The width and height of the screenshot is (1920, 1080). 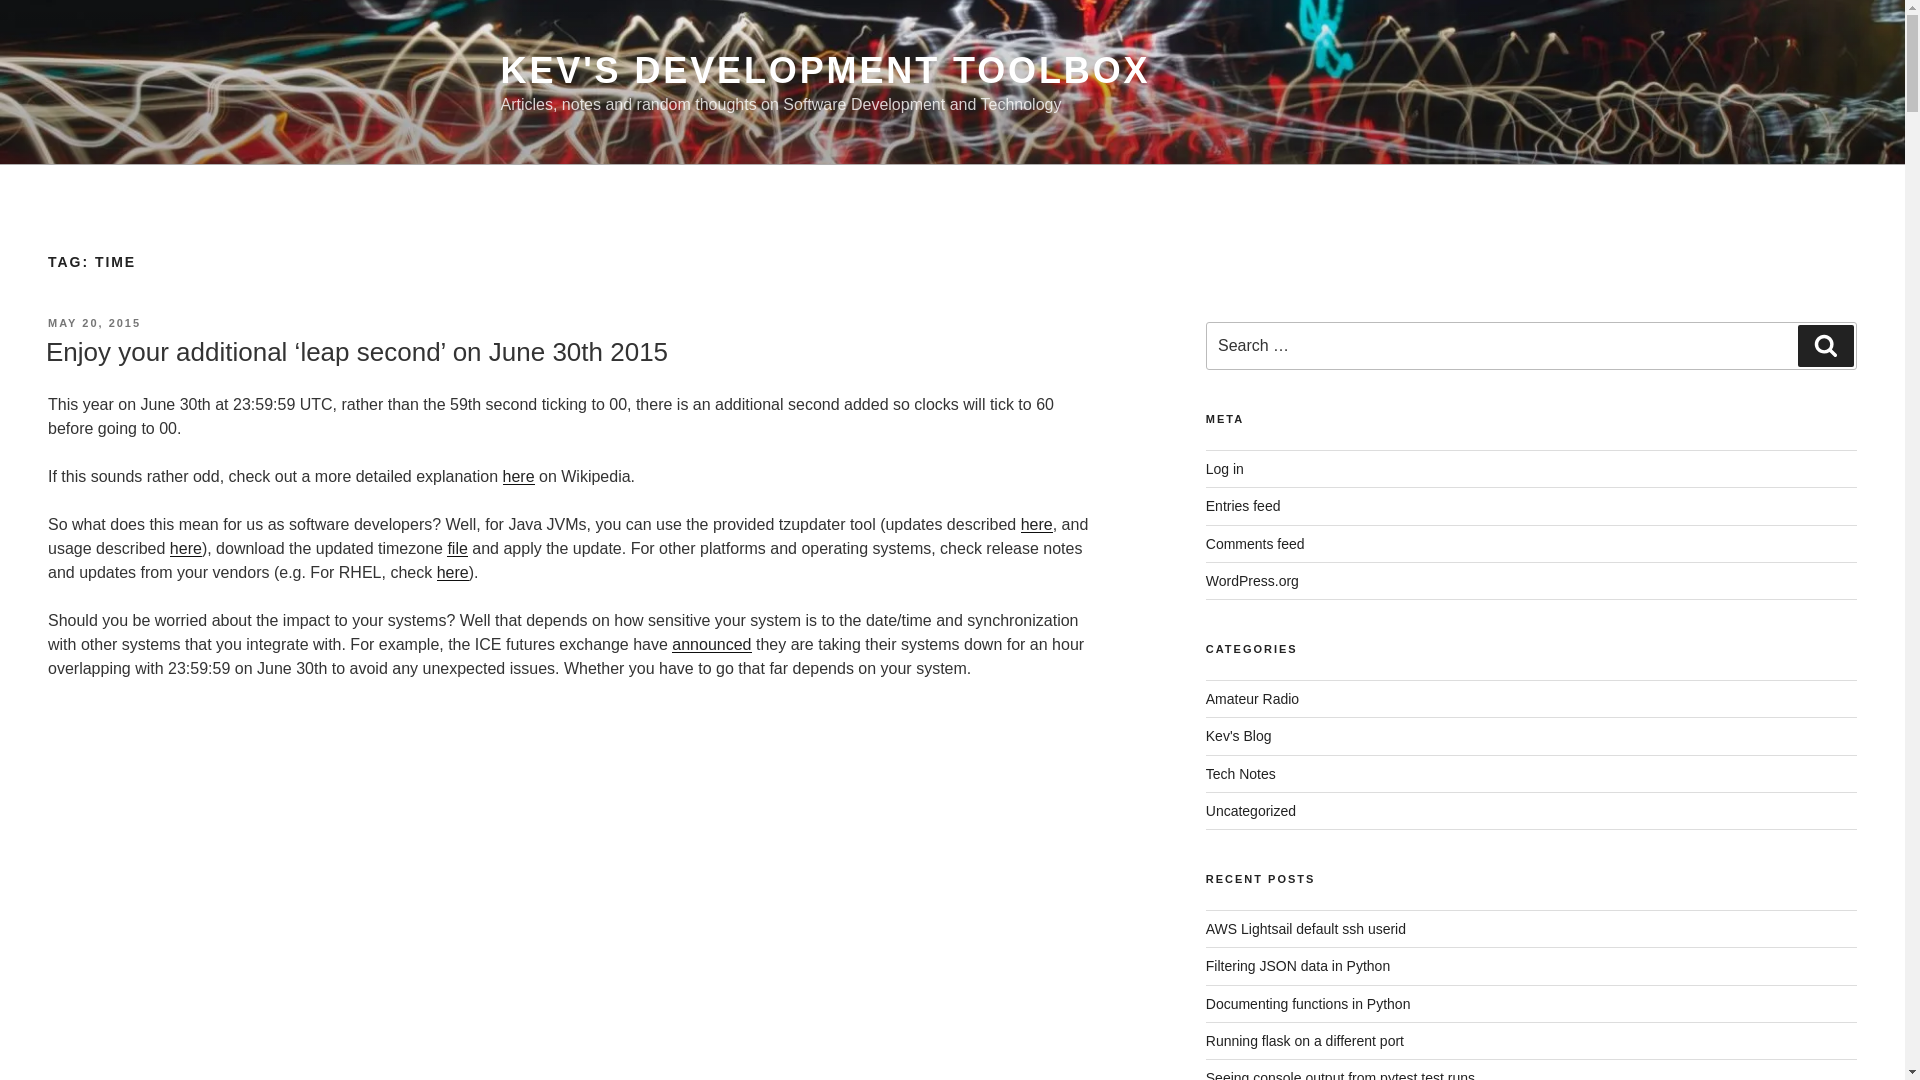 What do you see at coordinates (1826, 346) in the screenshot?
I see `Search` at bounding box center [1826, 346].